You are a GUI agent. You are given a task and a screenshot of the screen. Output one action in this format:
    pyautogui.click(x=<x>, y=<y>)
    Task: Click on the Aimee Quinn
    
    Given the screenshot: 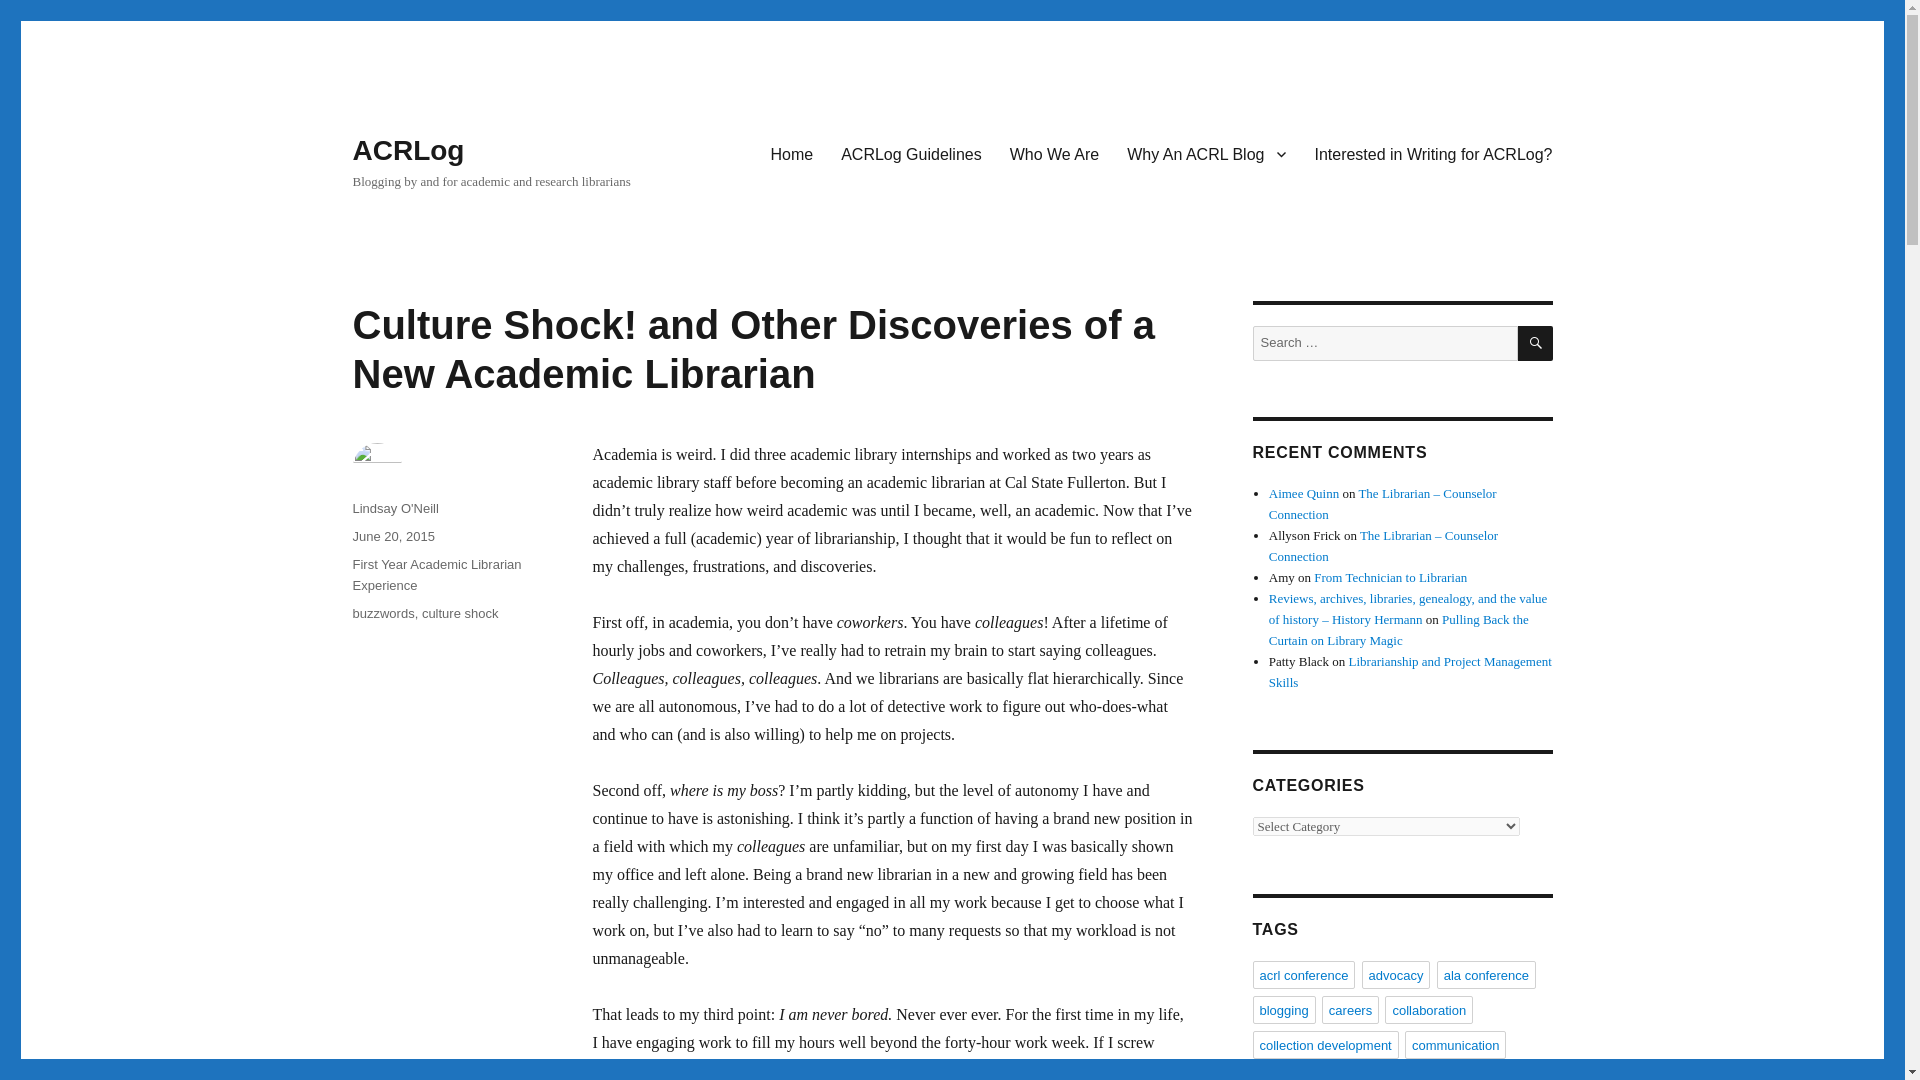 What is the action you would take?
    pyautogui.click(x=1304, y=494)
    